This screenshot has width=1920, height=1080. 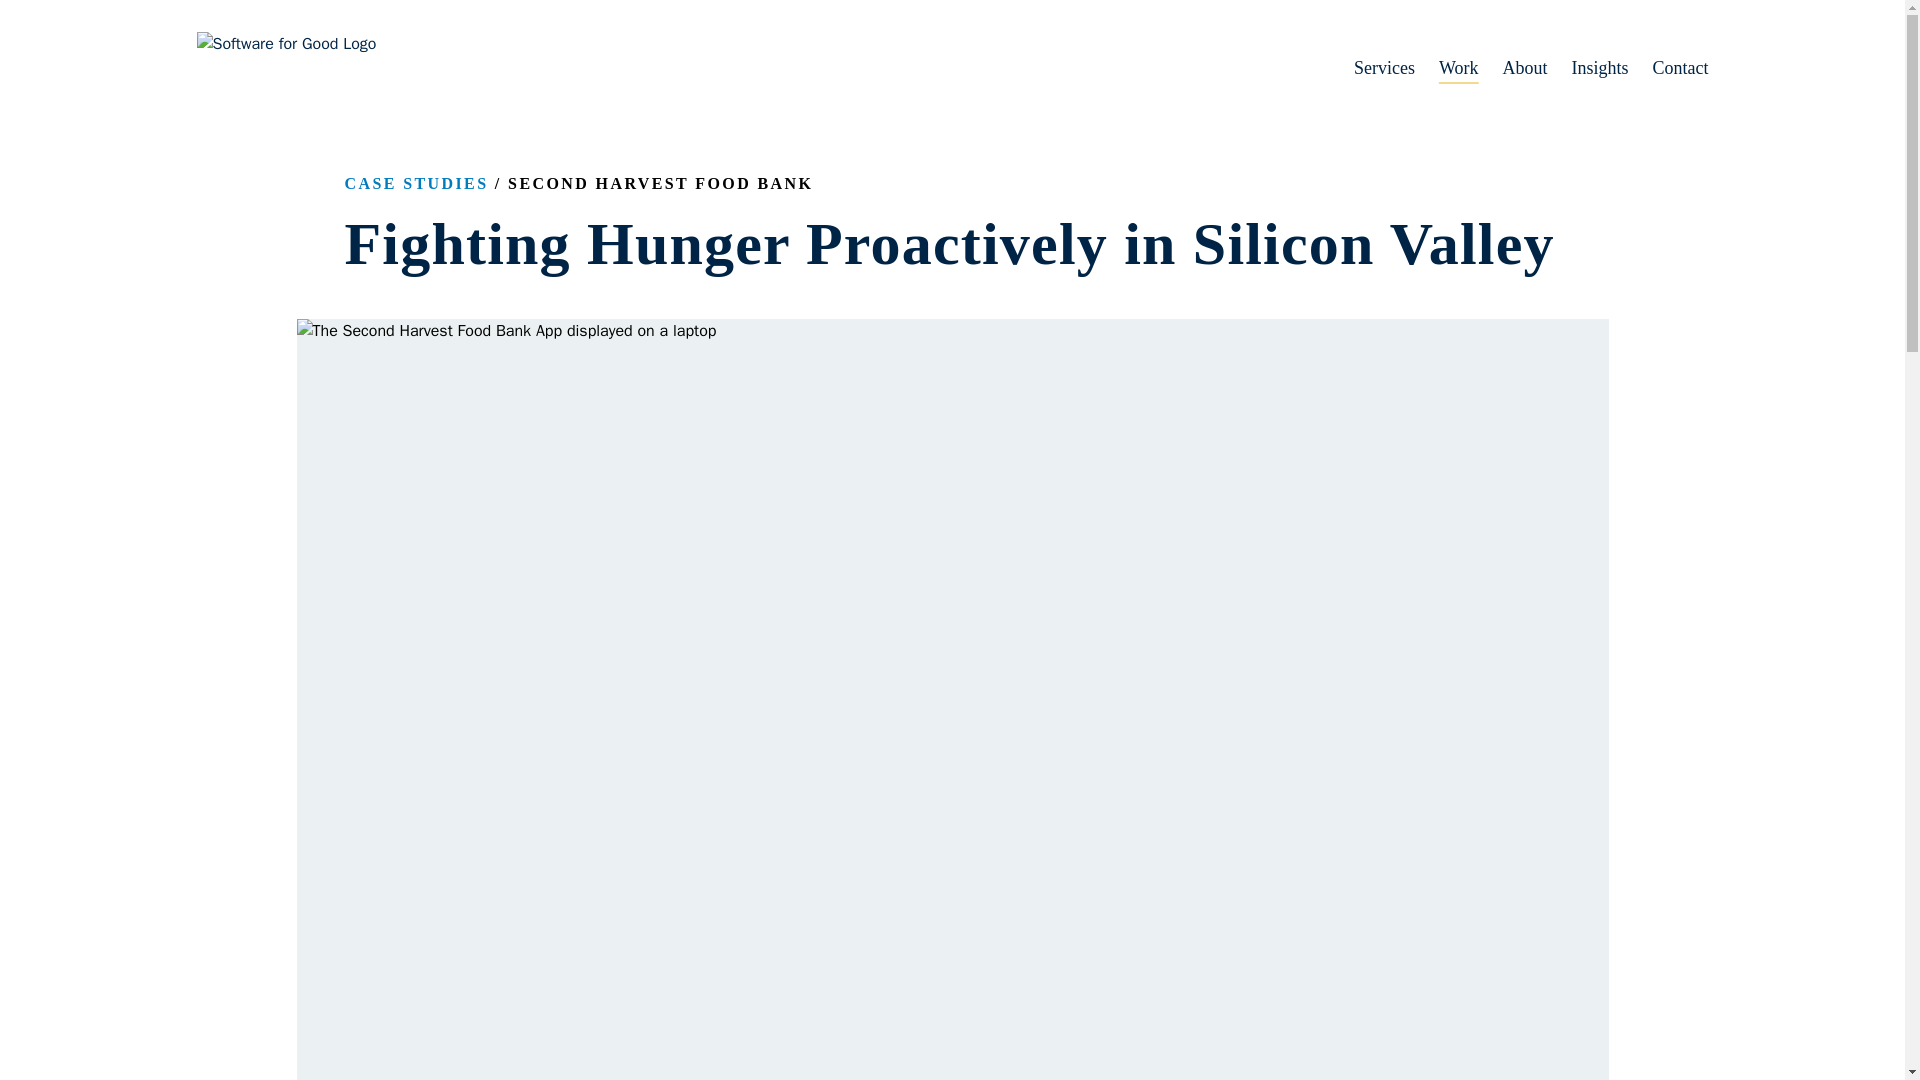 I want to click on Insights, so click(x=1588, y=68).